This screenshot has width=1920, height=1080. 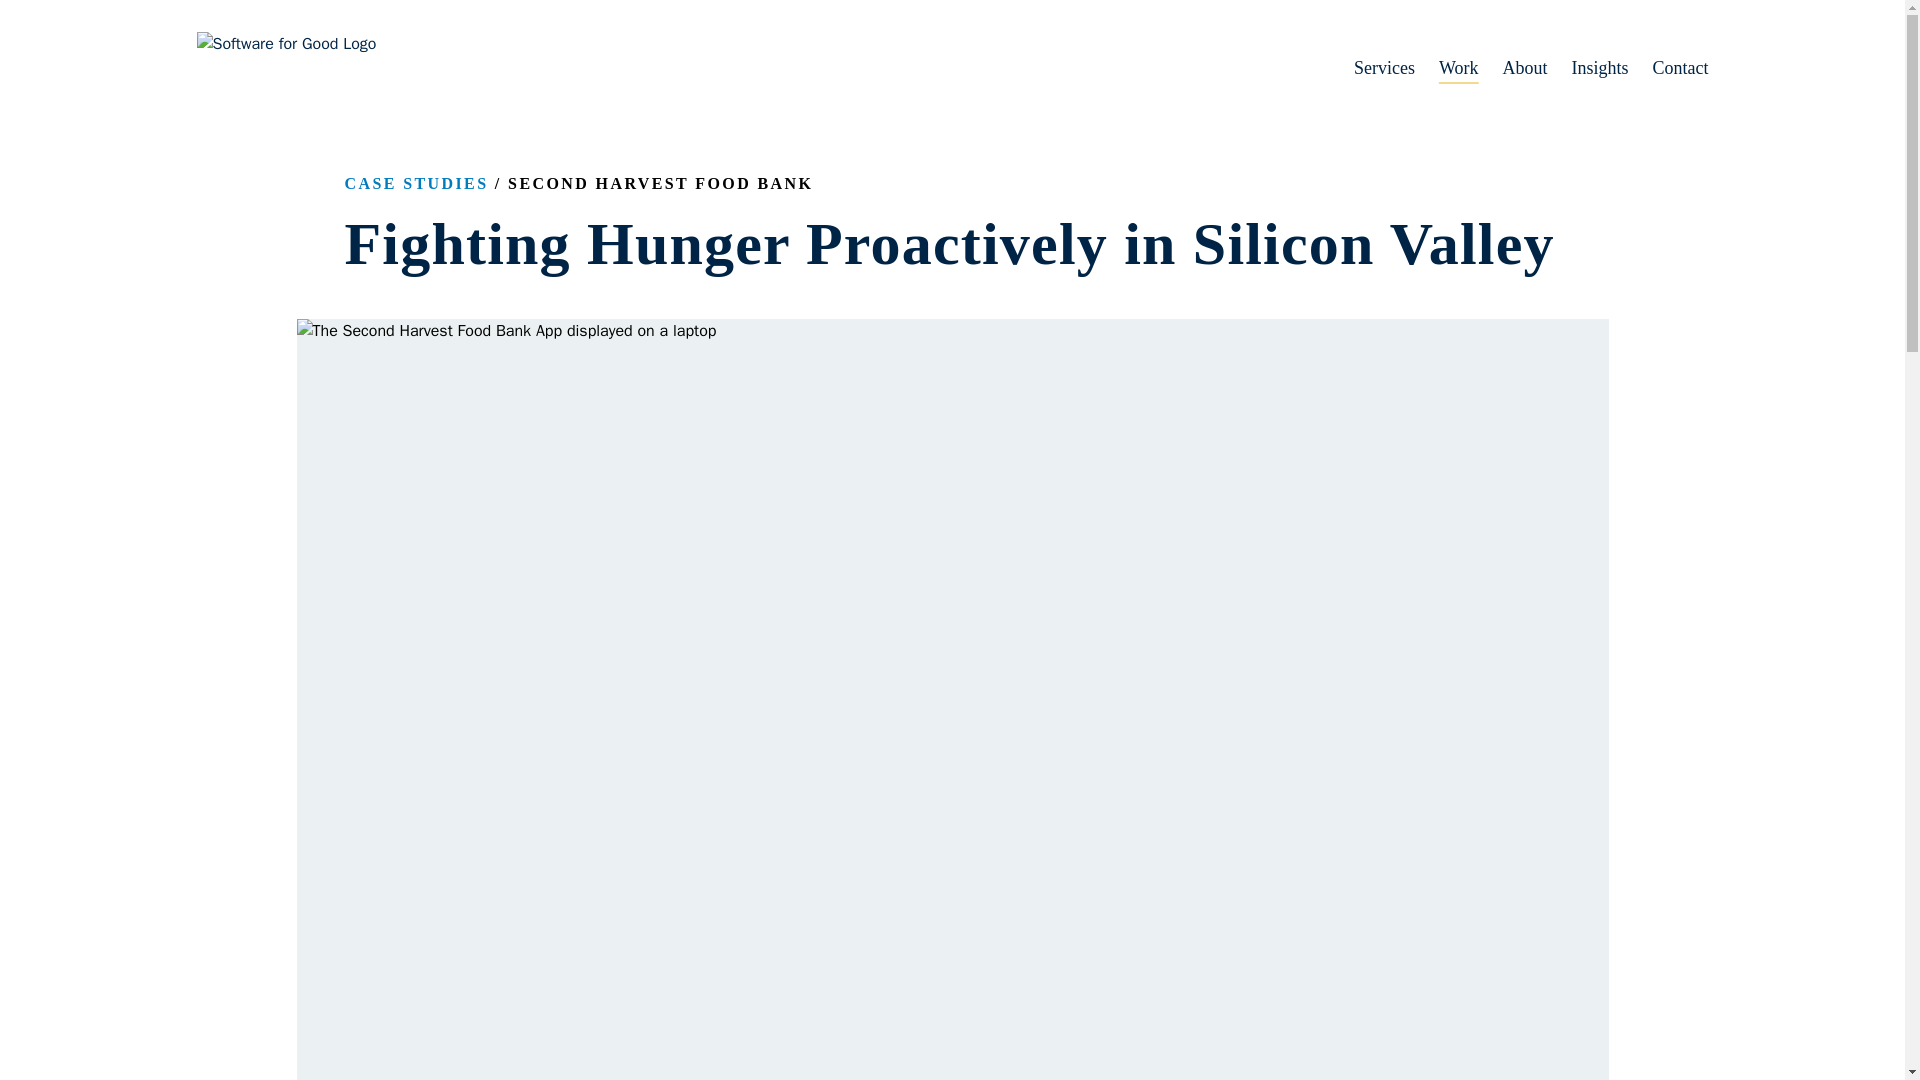 I want to click on Insights, so click(x=1588, y=68).